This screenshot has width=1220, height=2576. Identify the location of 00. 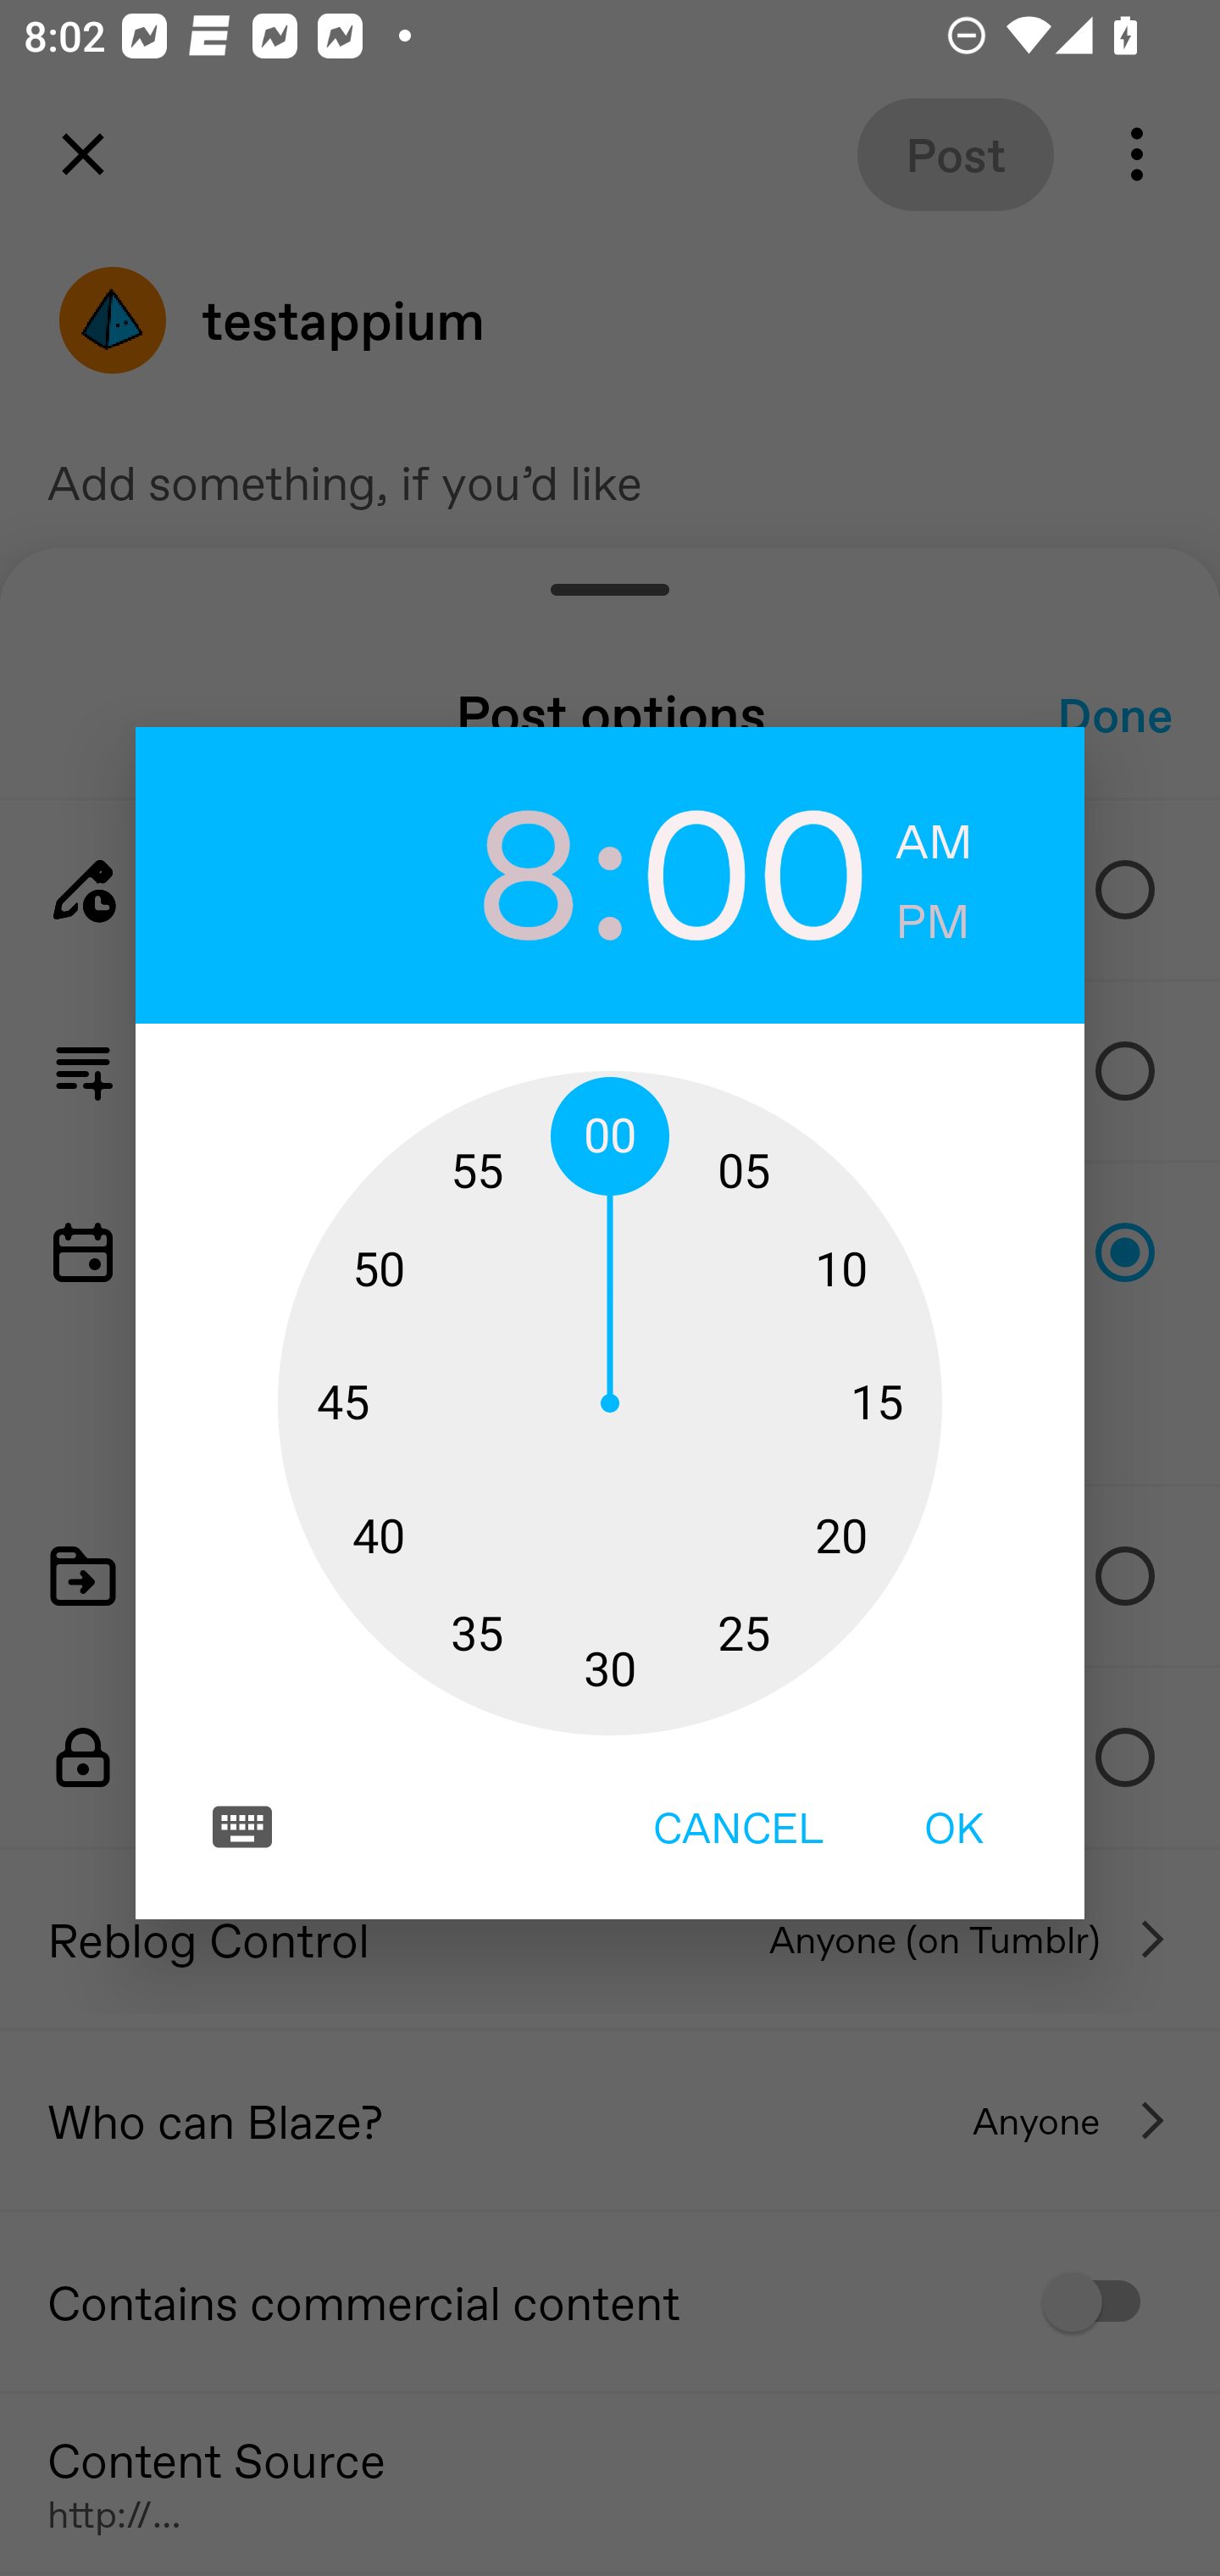
(755, 869).